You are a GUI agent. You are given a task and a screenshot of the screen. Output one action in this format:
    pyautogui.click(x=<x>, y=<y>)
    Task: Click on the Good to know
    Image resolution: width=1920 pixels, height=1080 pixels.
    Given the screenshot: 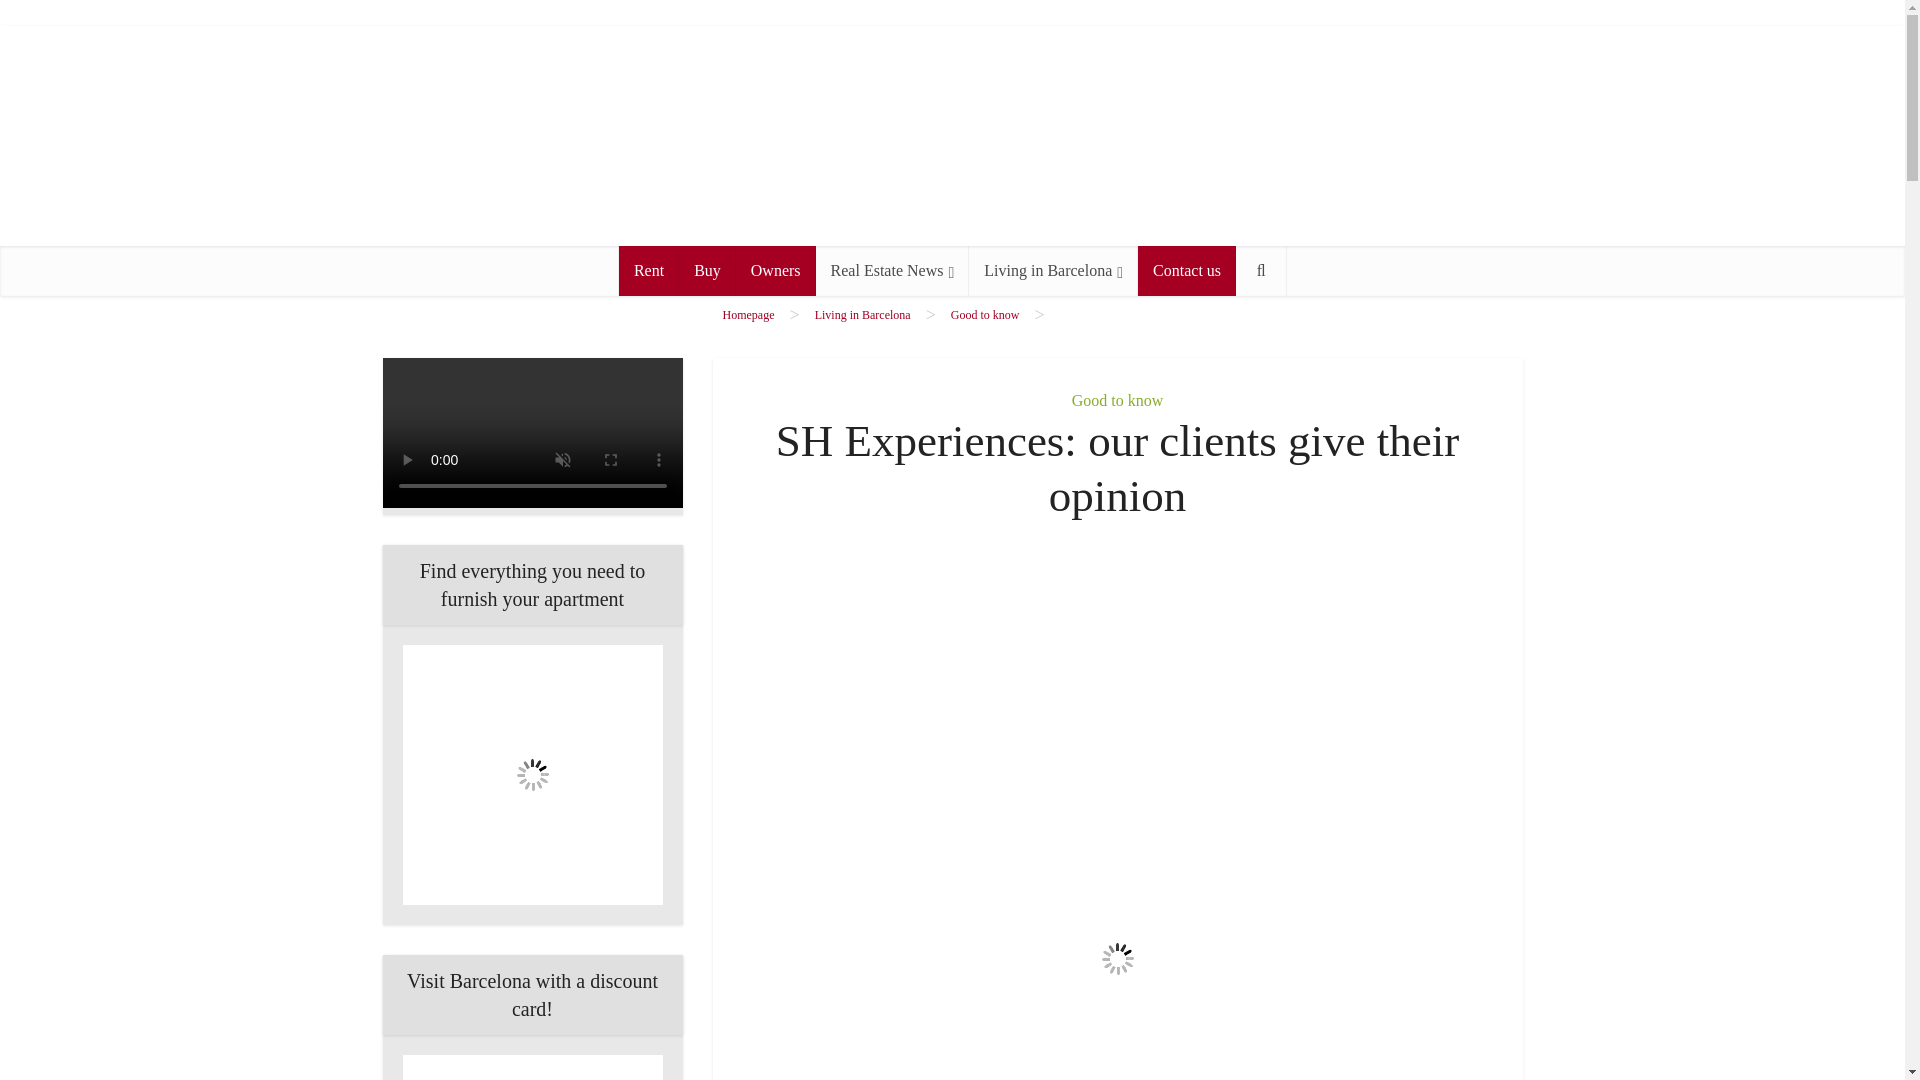 What is the action you would take?
    pyautogui.click(x=984, y=314)
    